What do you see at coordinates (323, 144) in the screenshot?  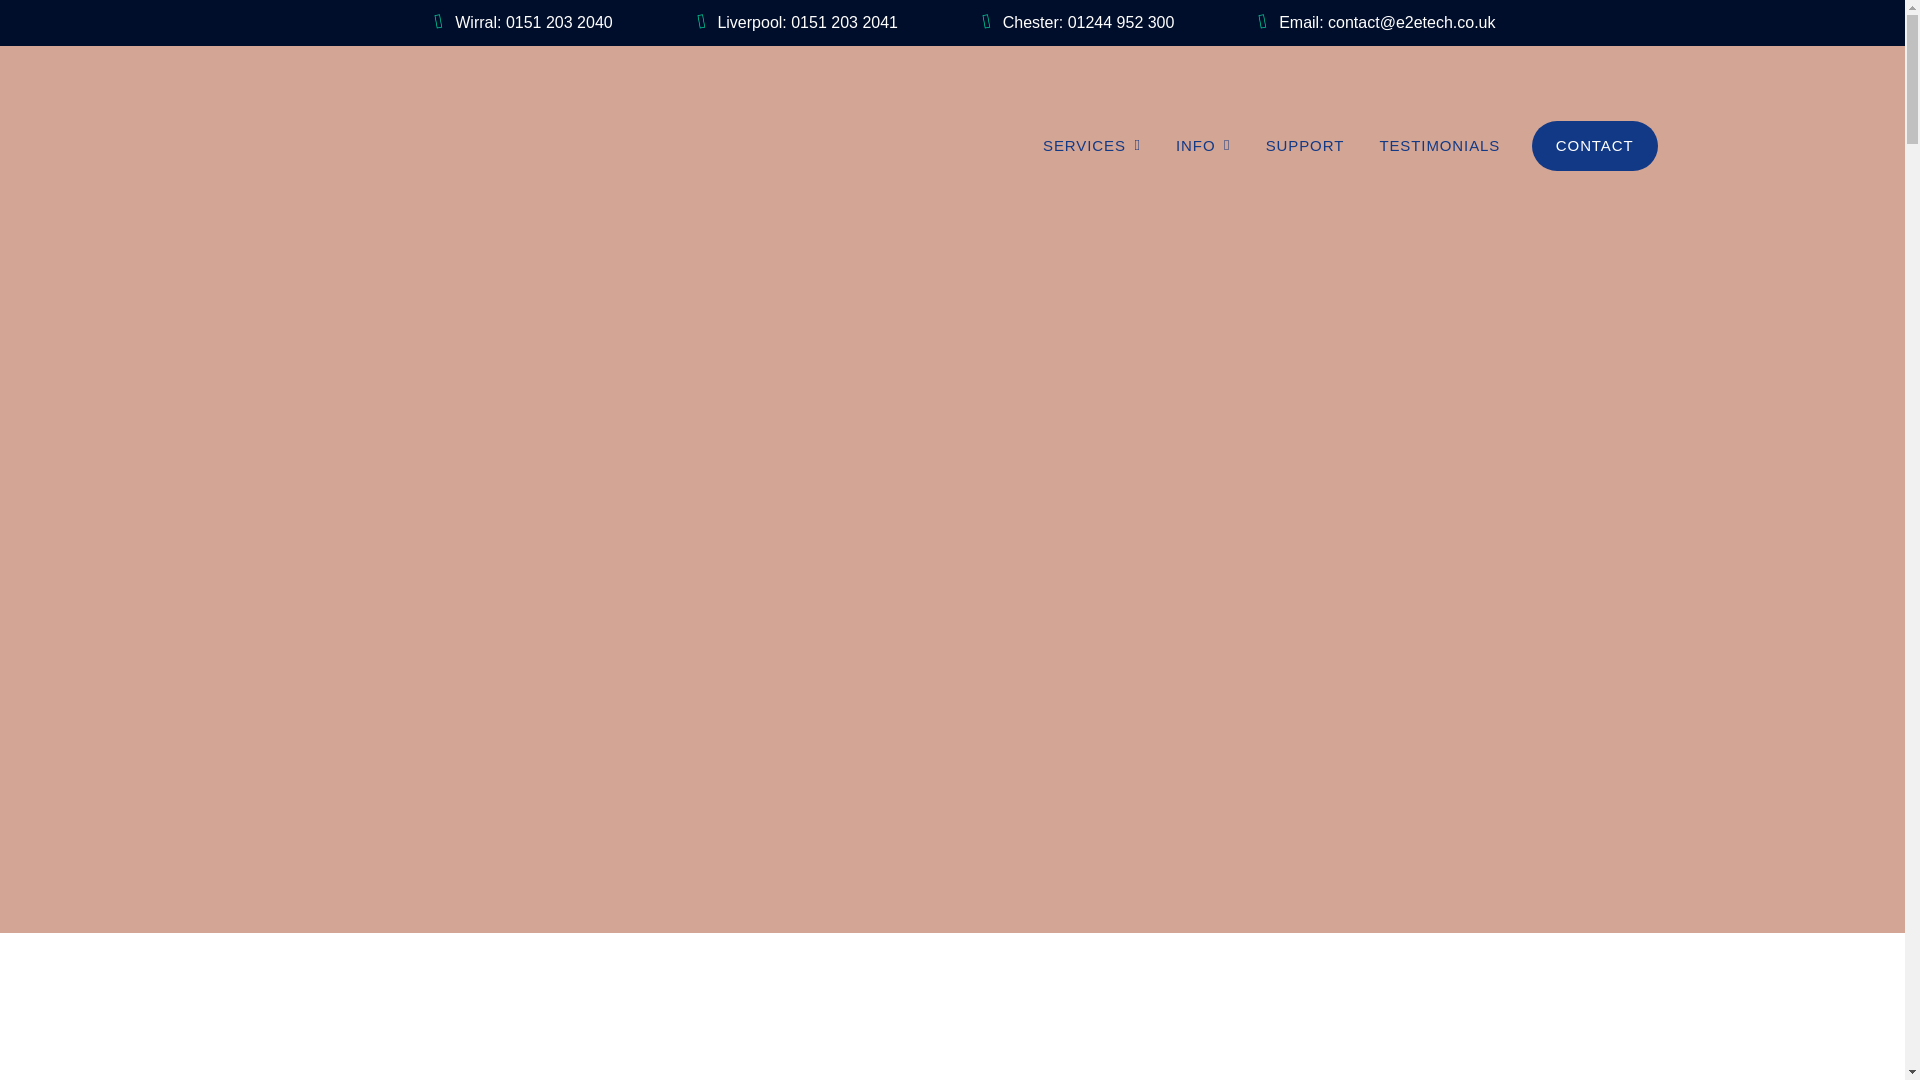 I see `E2E` at bounding box center [323, 144].